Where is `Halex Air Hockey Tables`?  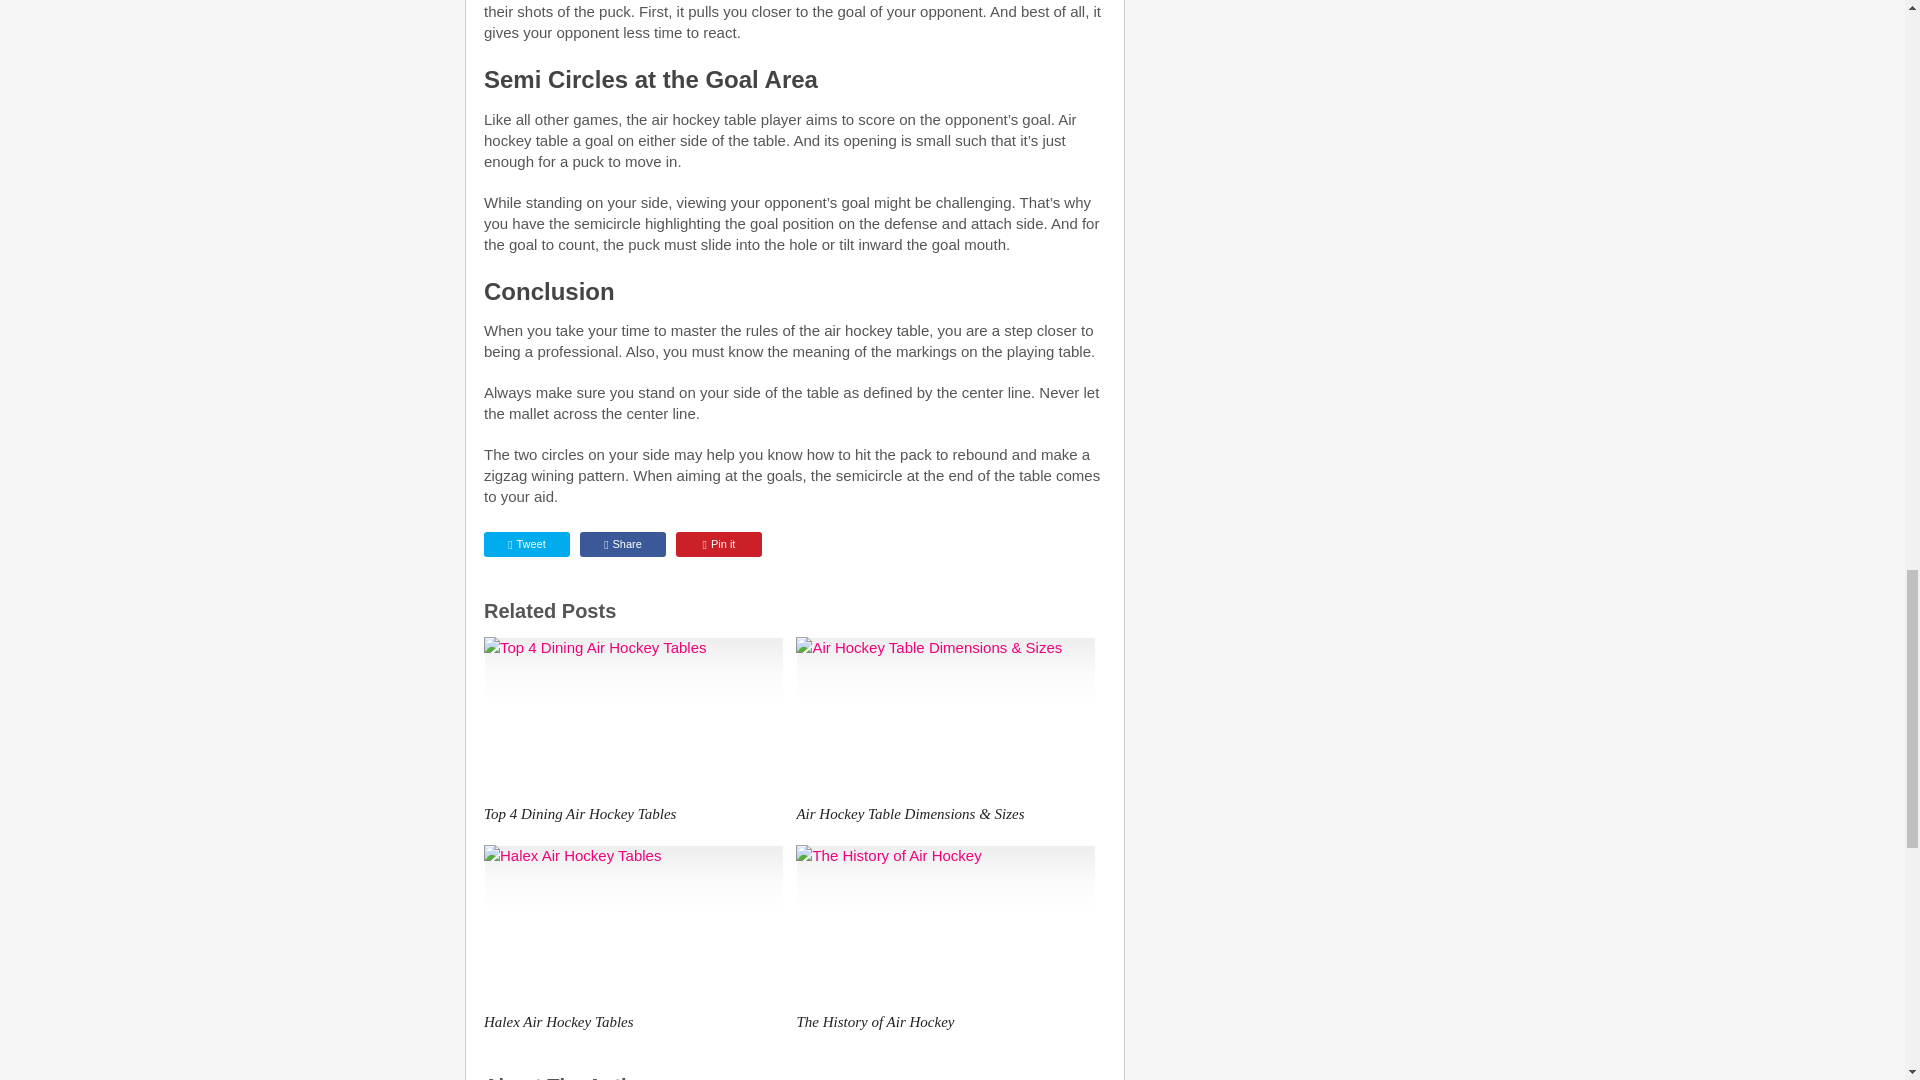
Halex Air Hockey Tables is located at coordinates (633, 1022).